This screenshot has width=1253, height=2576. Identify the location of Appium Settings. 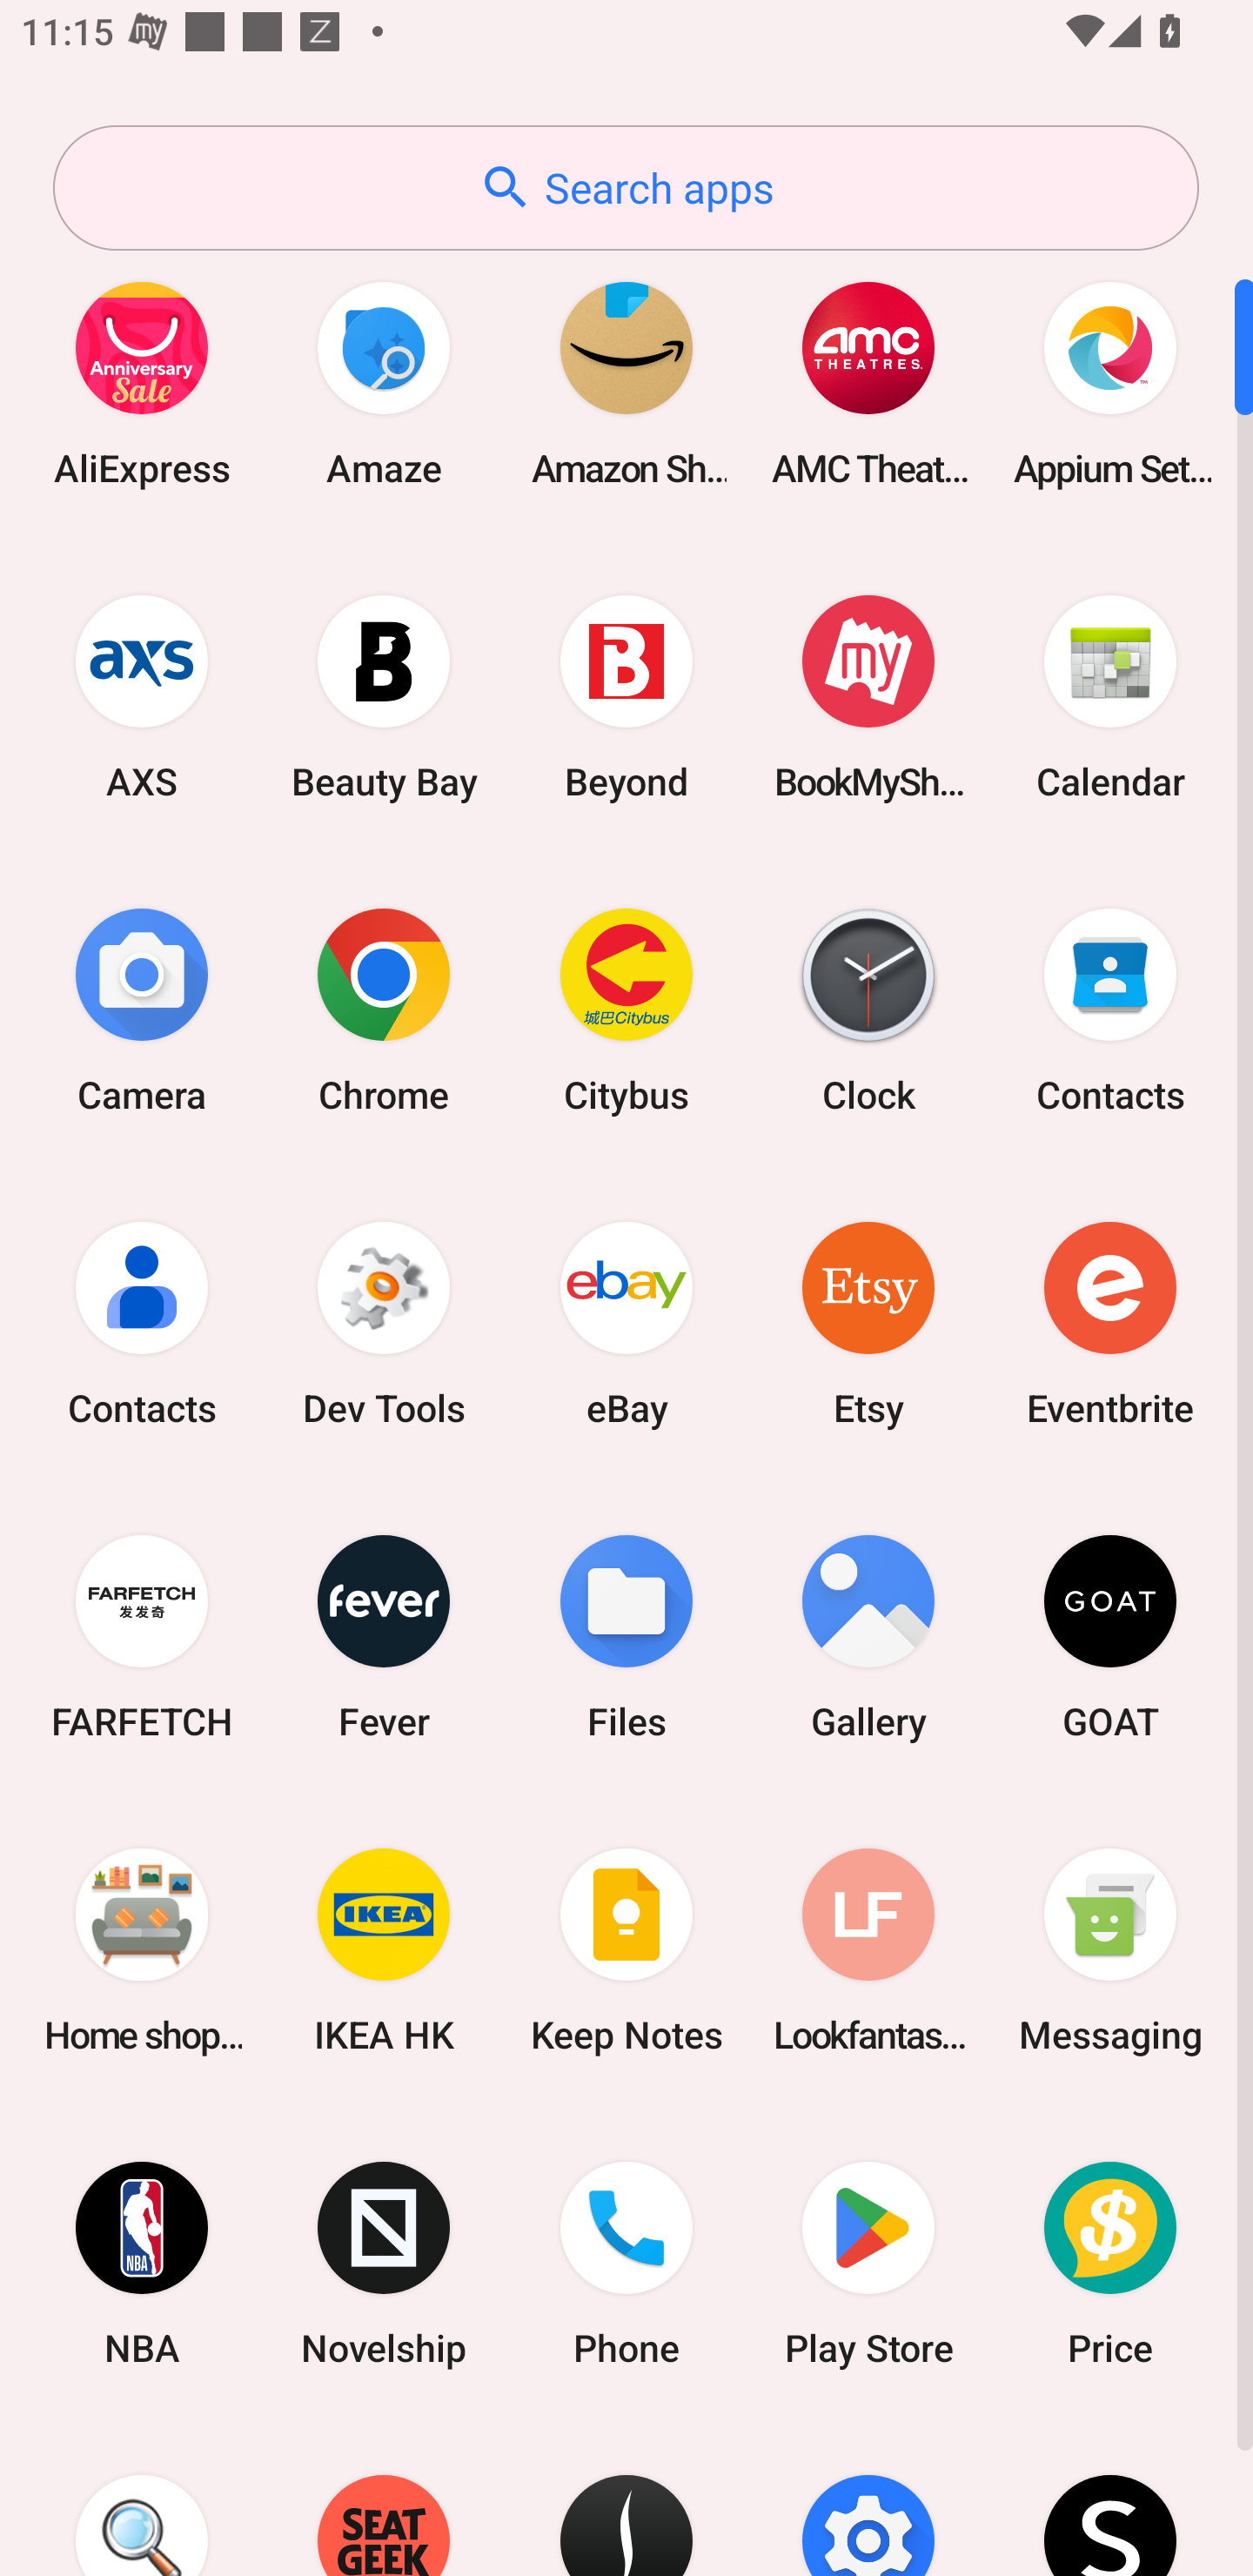
(1110, 383).